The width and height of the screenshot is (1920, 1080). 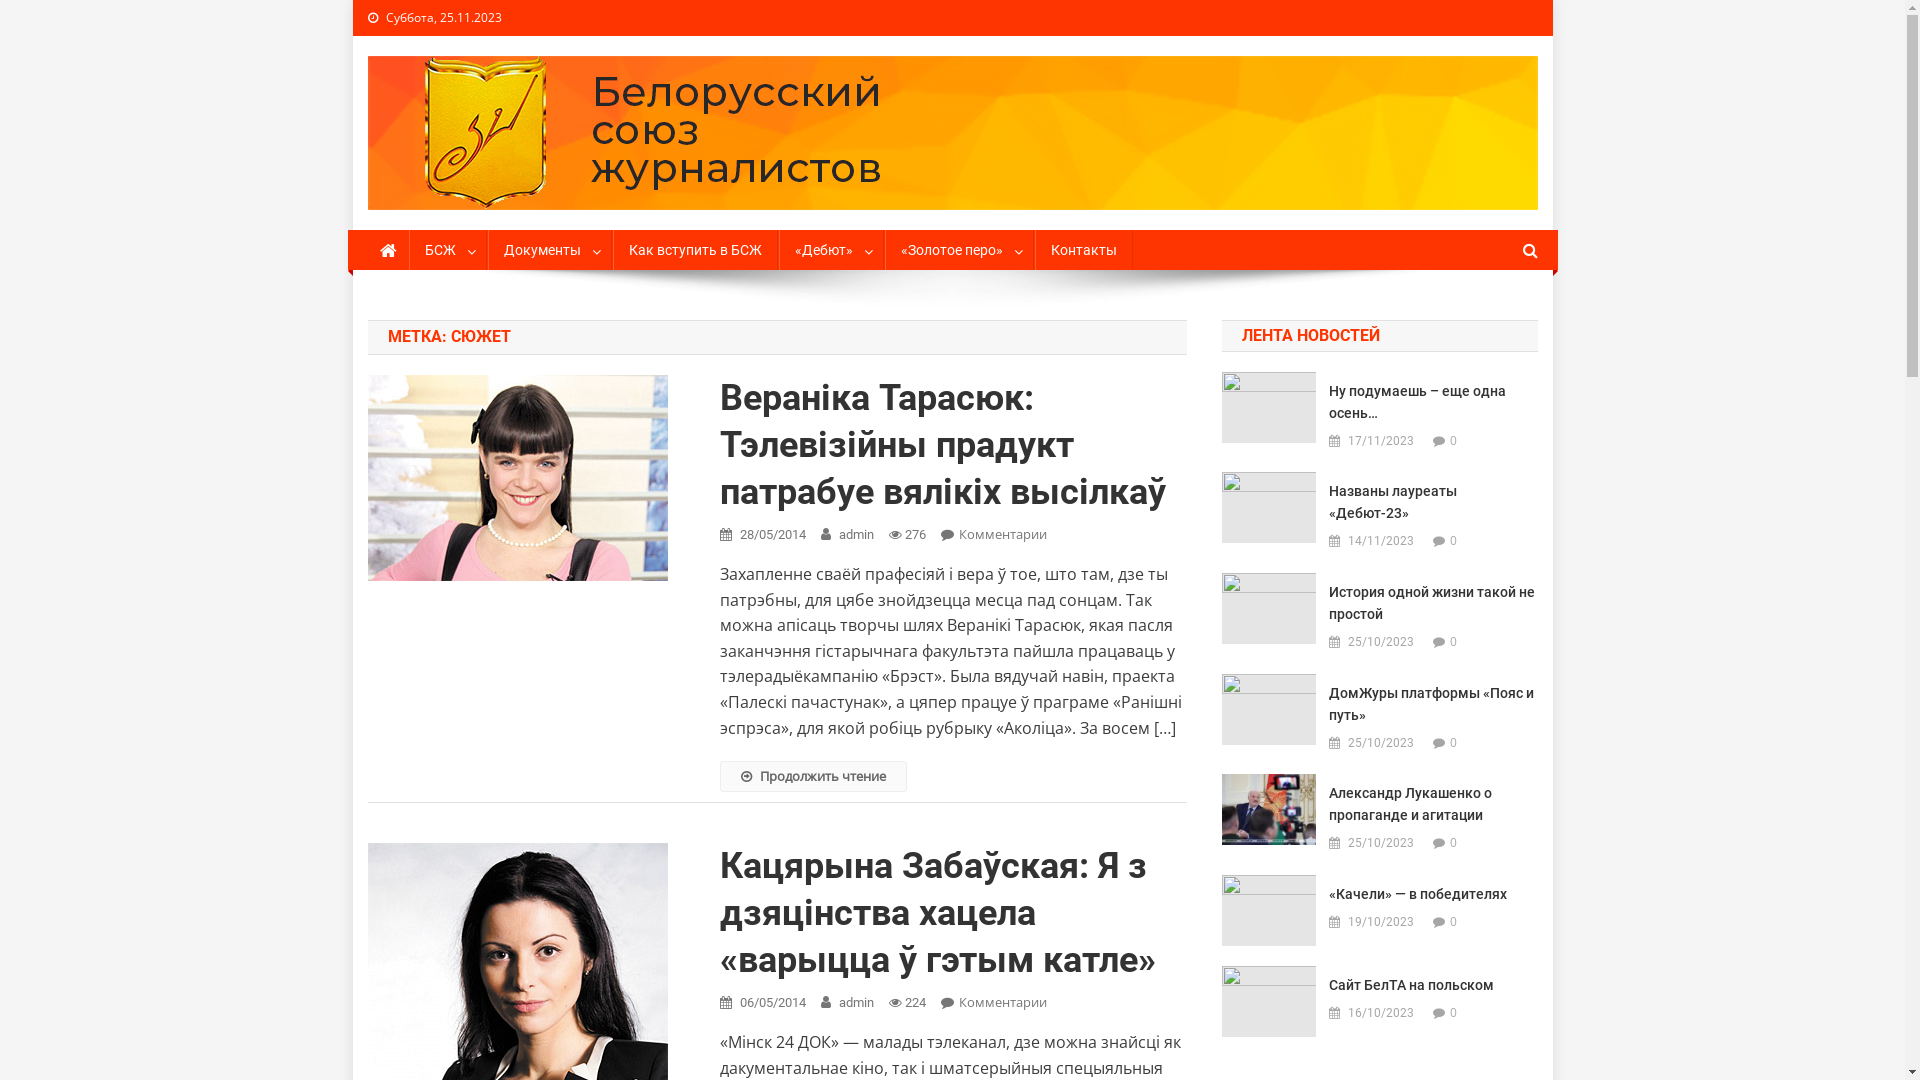 What do you see at coordinates (856, 1002) in the screenshot?
I see `admin` at bounding box center [856, 1002].